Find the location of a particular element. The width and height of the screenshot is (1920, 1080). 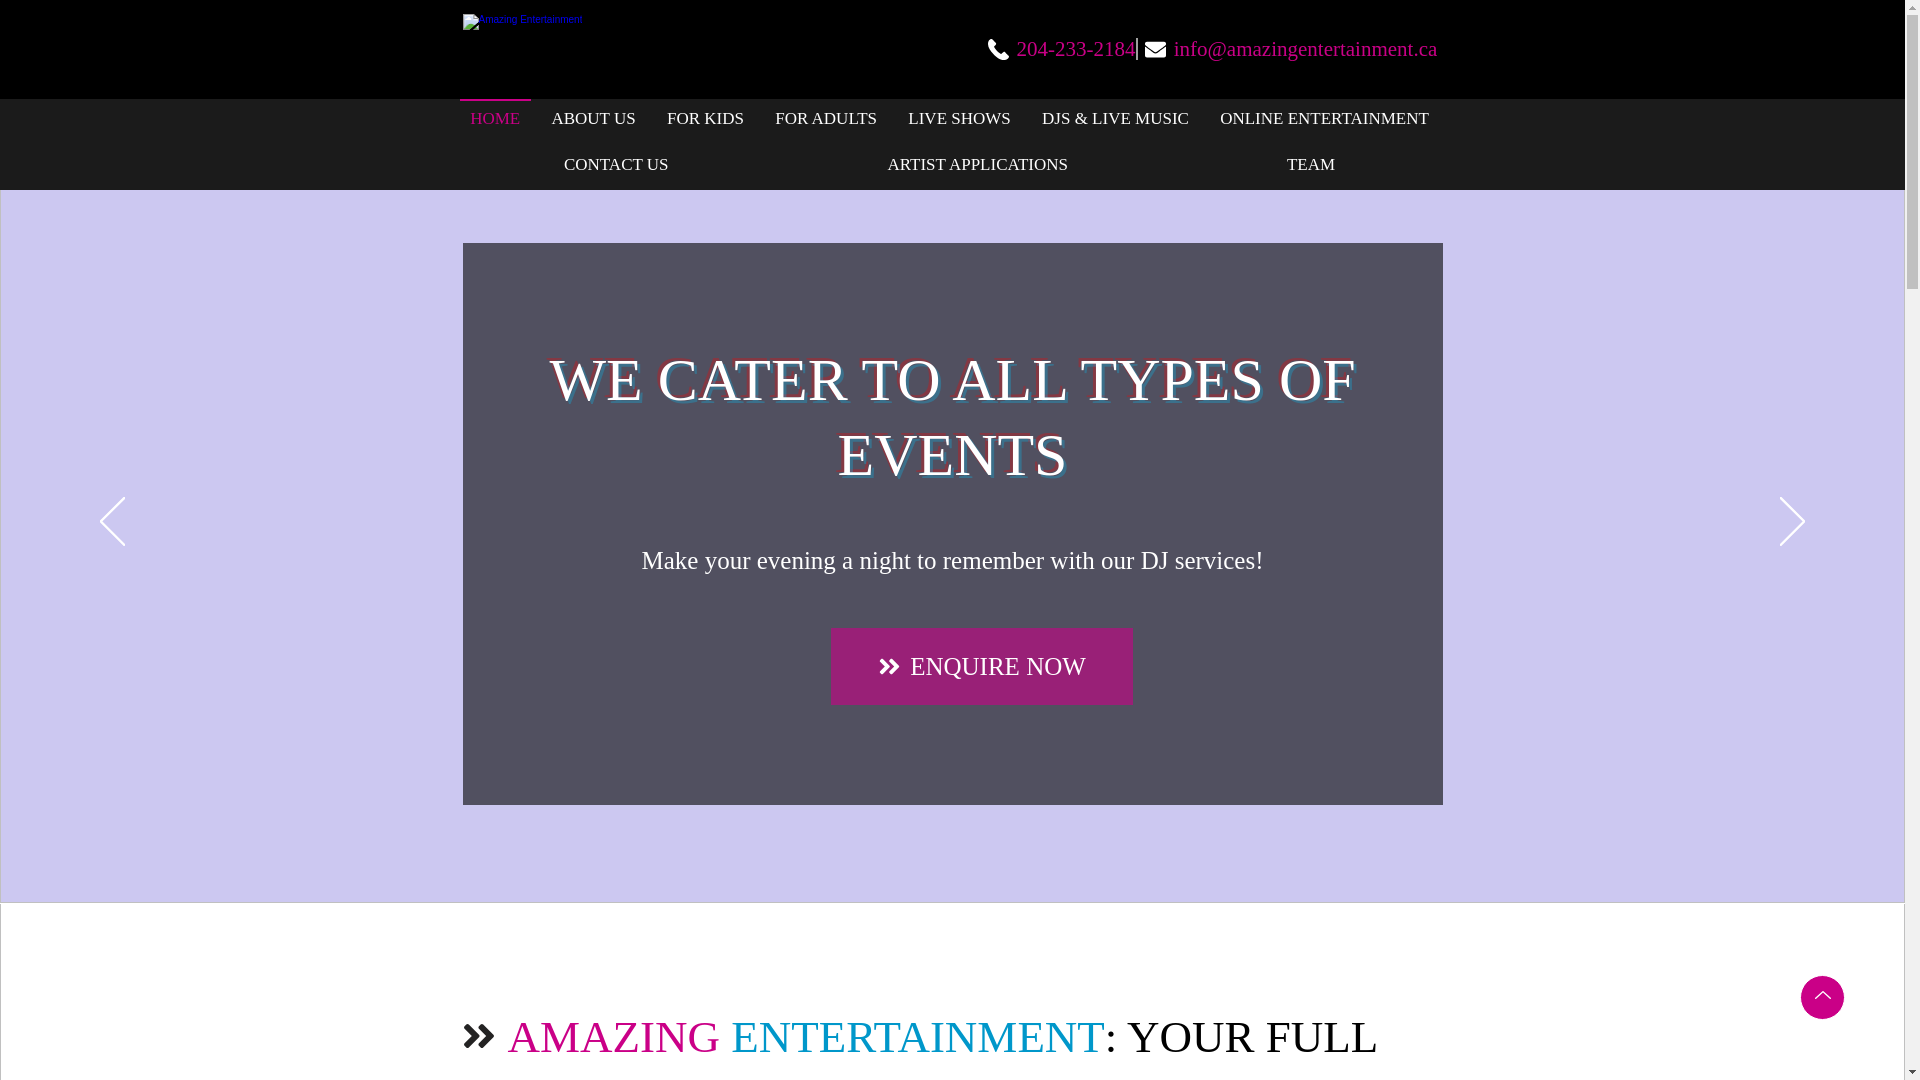

204-233-2184 is located at coordinates (1062, 50).